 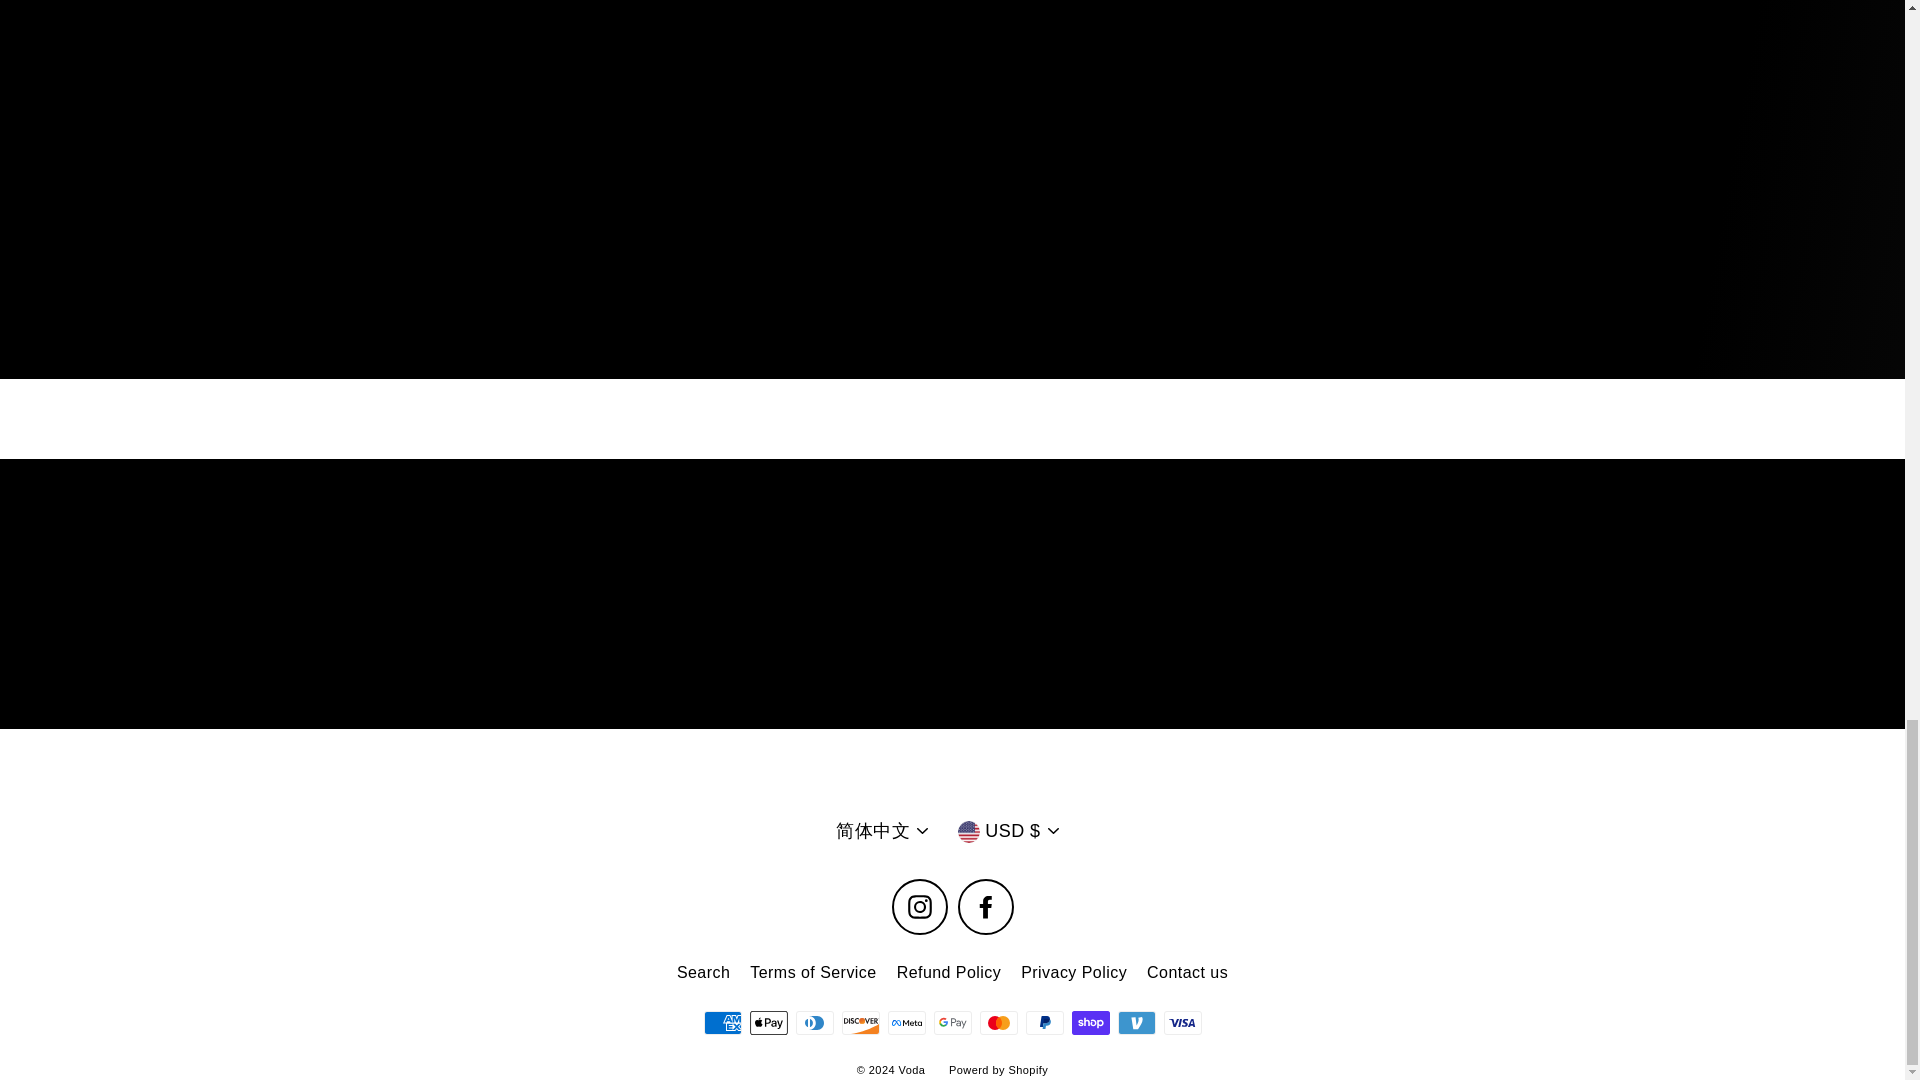 What do you see at coordinates (1136, 1022) in the screenshot?
I see `Venmo` at bounding box center [1136, 1022].